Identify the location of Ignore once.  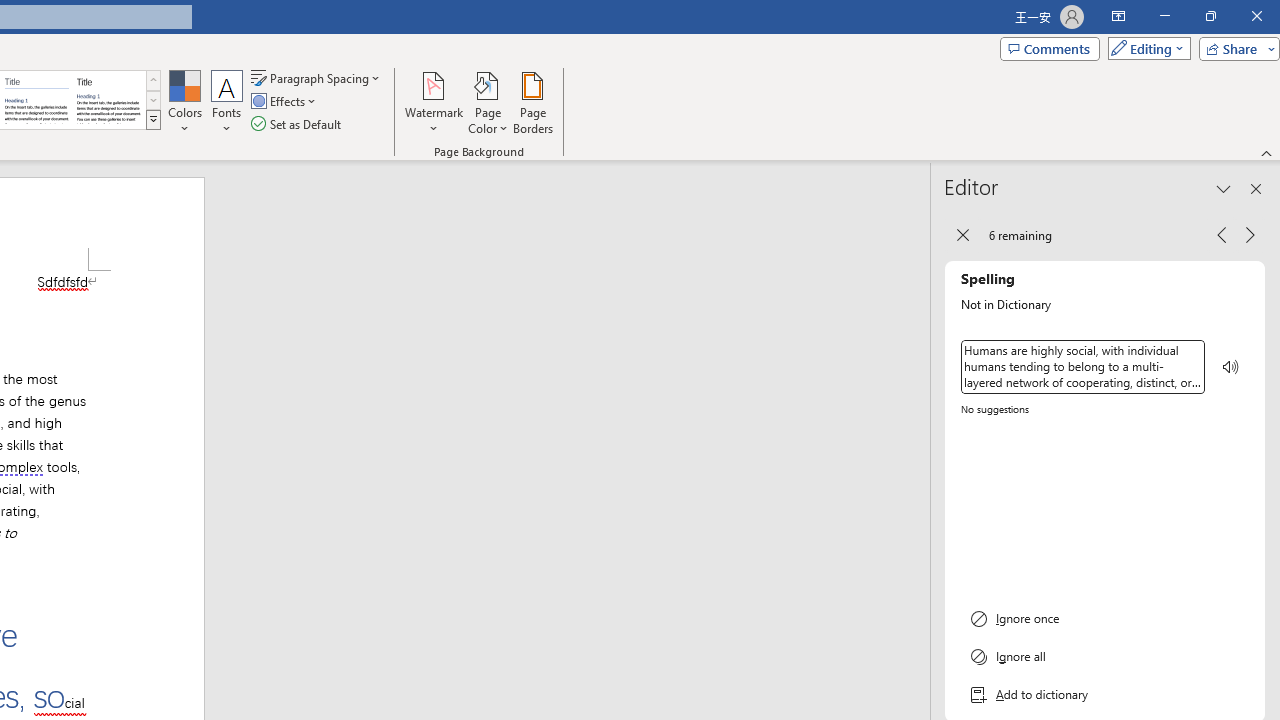
(1105, 618).